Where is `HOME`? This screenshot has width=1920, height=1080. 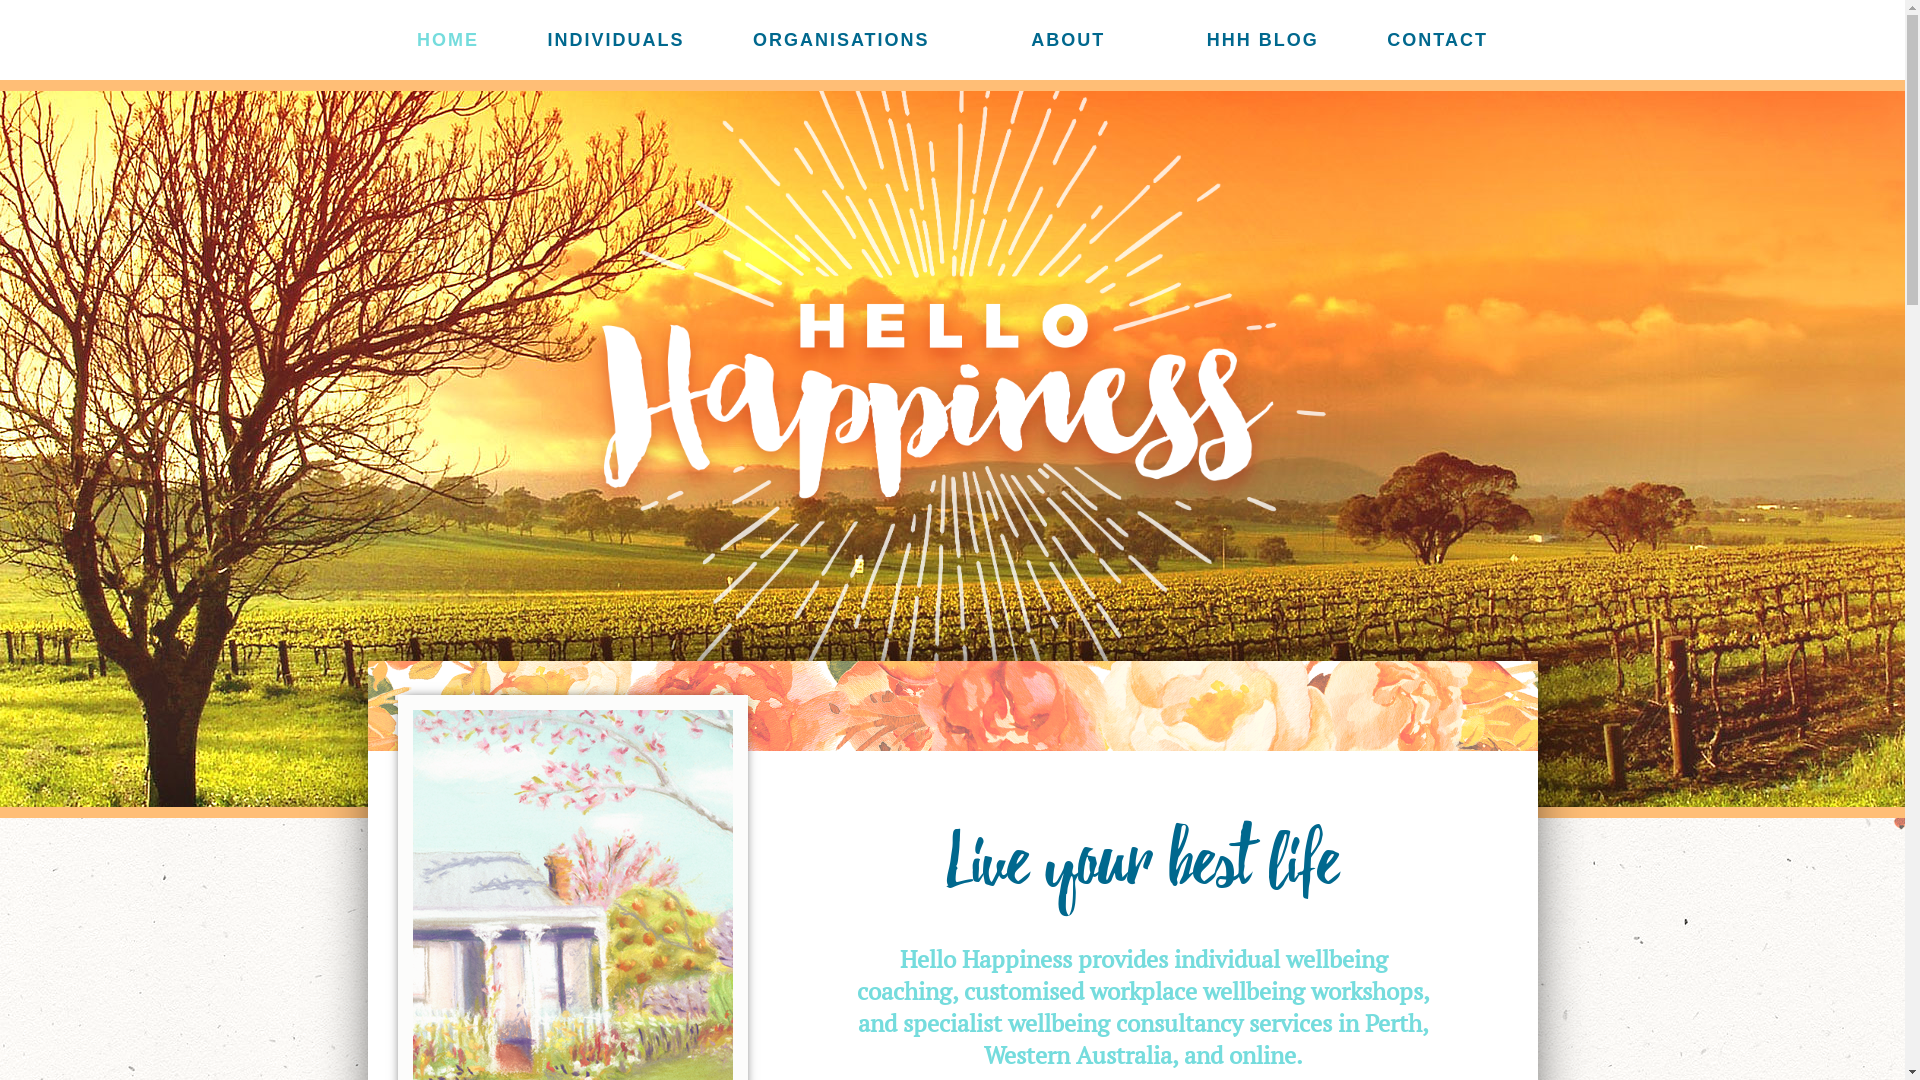 HOME is located at coordinates (448, 40).